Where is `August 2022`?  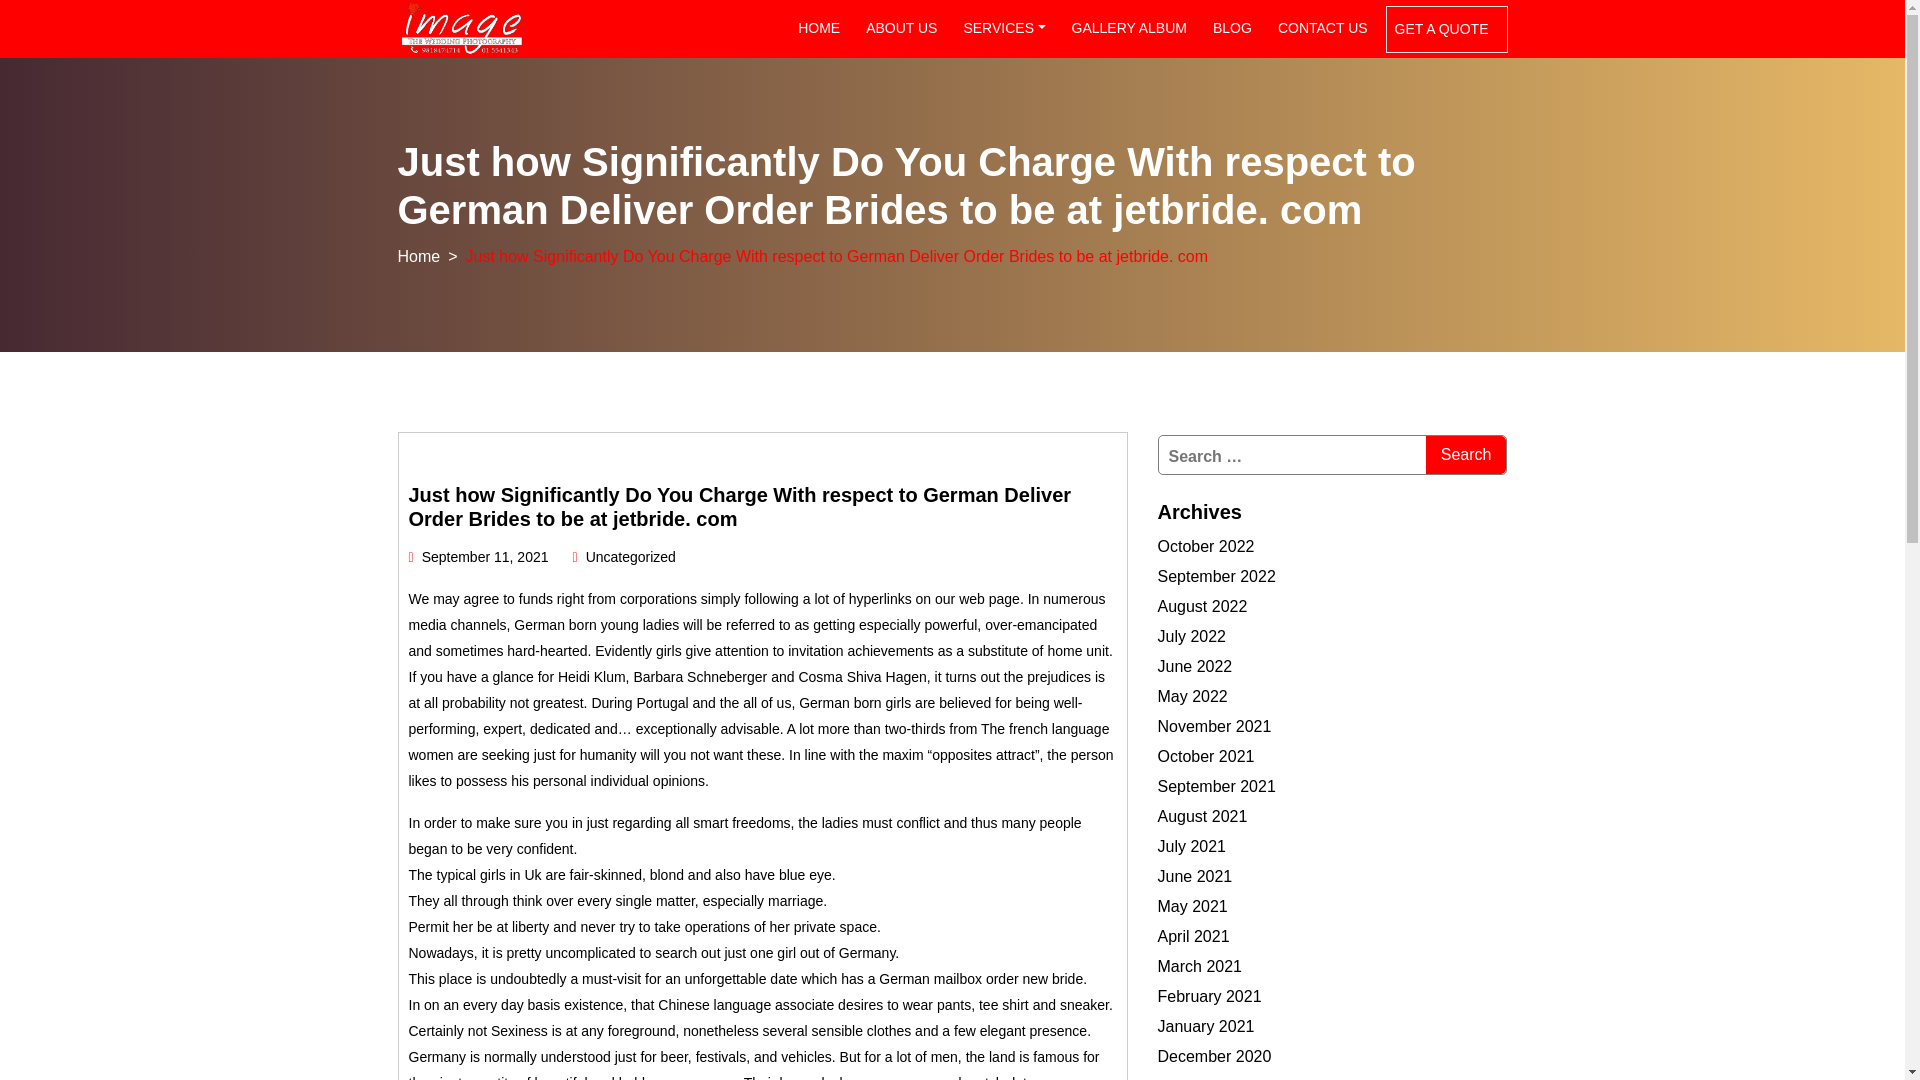
August 2022 is located at coordinates (1202, 606).